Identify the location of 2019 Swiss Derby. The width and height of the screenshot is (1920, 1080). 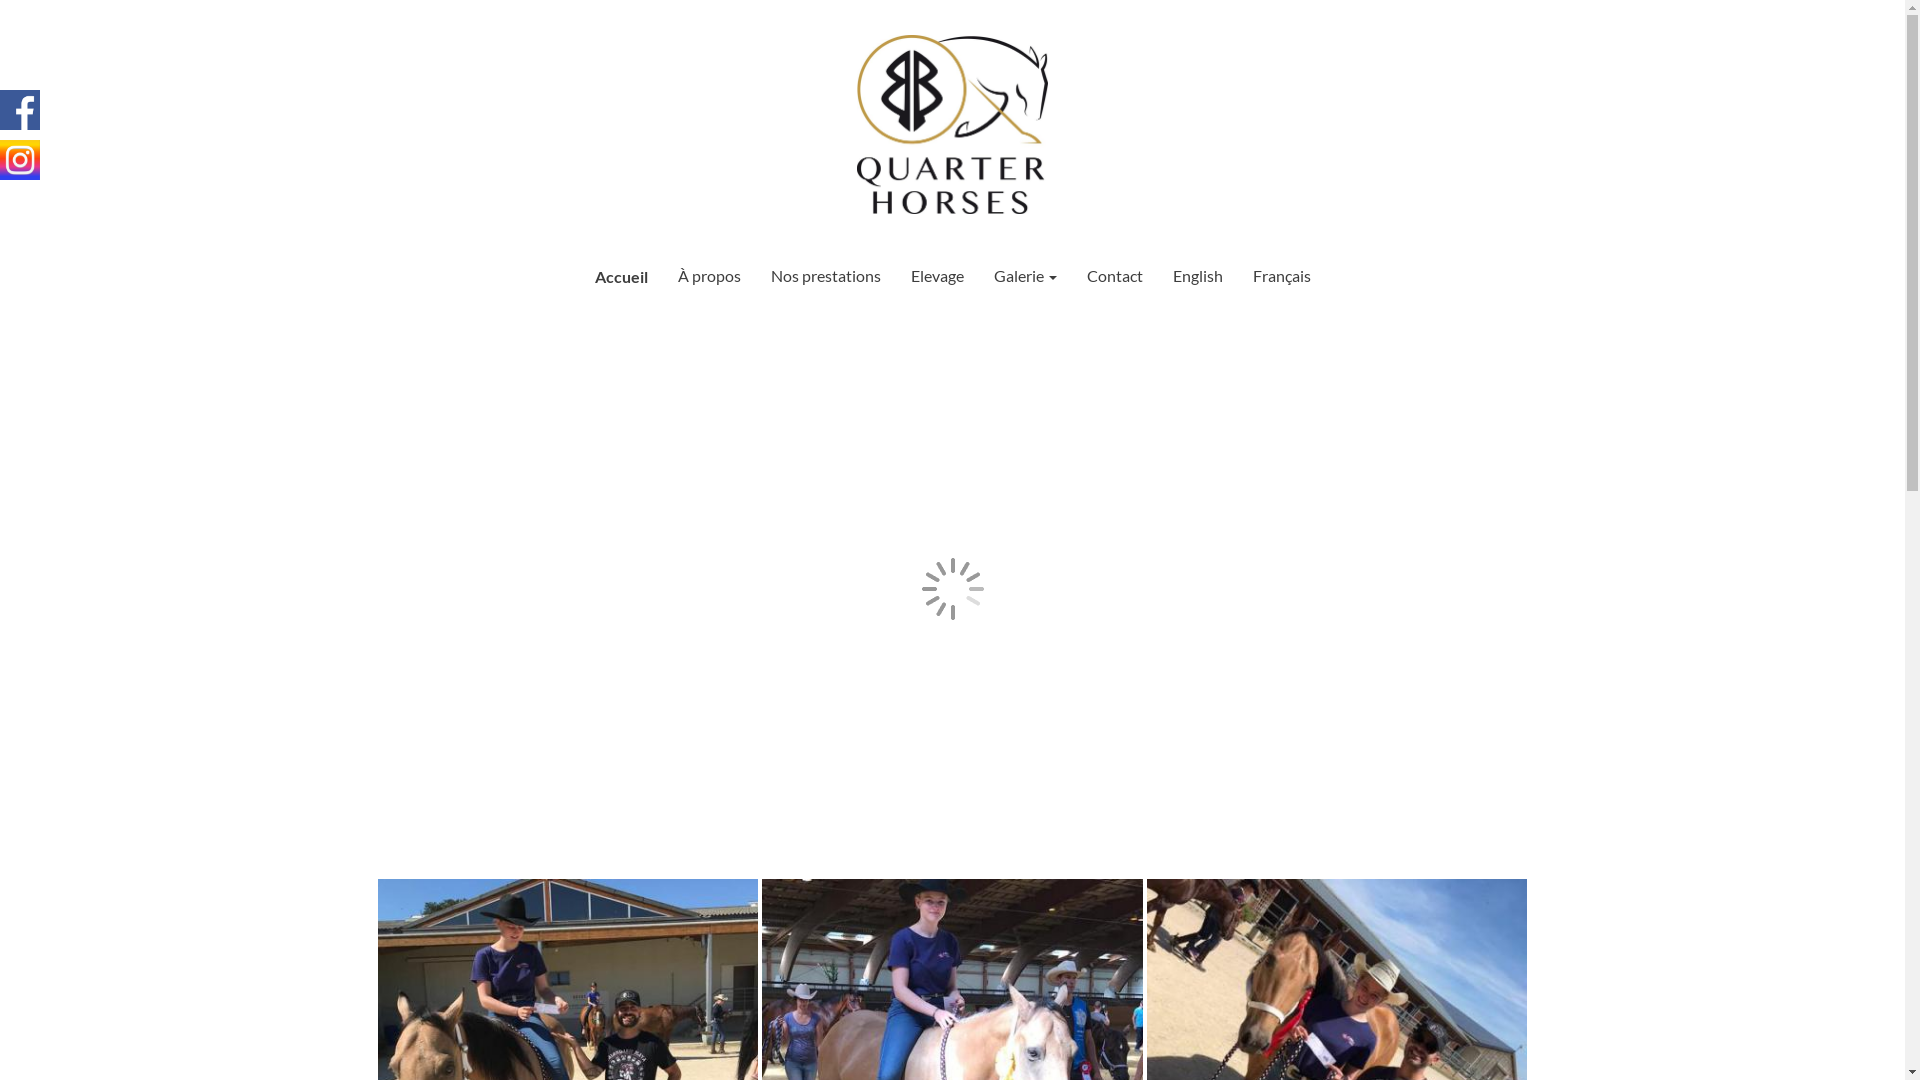
(568, 1068).